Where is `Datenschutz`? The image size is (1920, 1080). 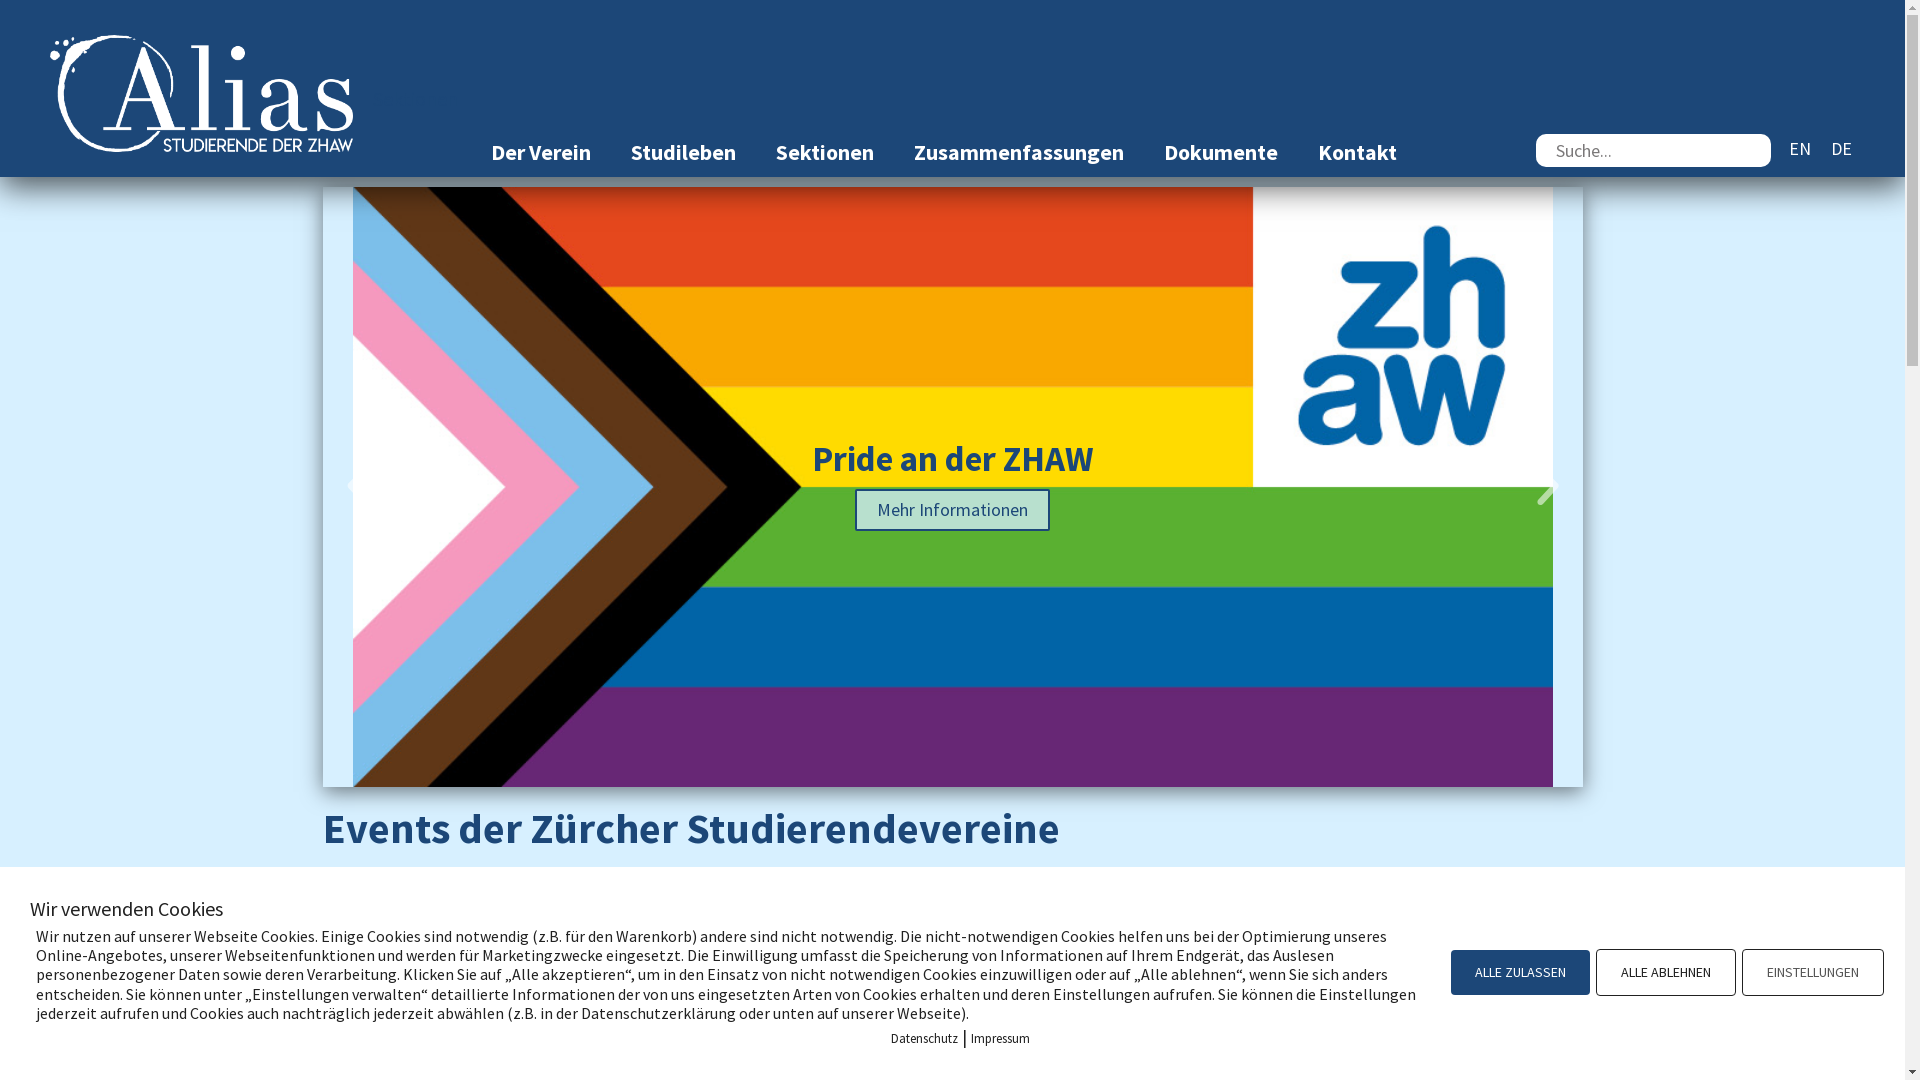 Datenschutz is located at coordinates (924, 1038).